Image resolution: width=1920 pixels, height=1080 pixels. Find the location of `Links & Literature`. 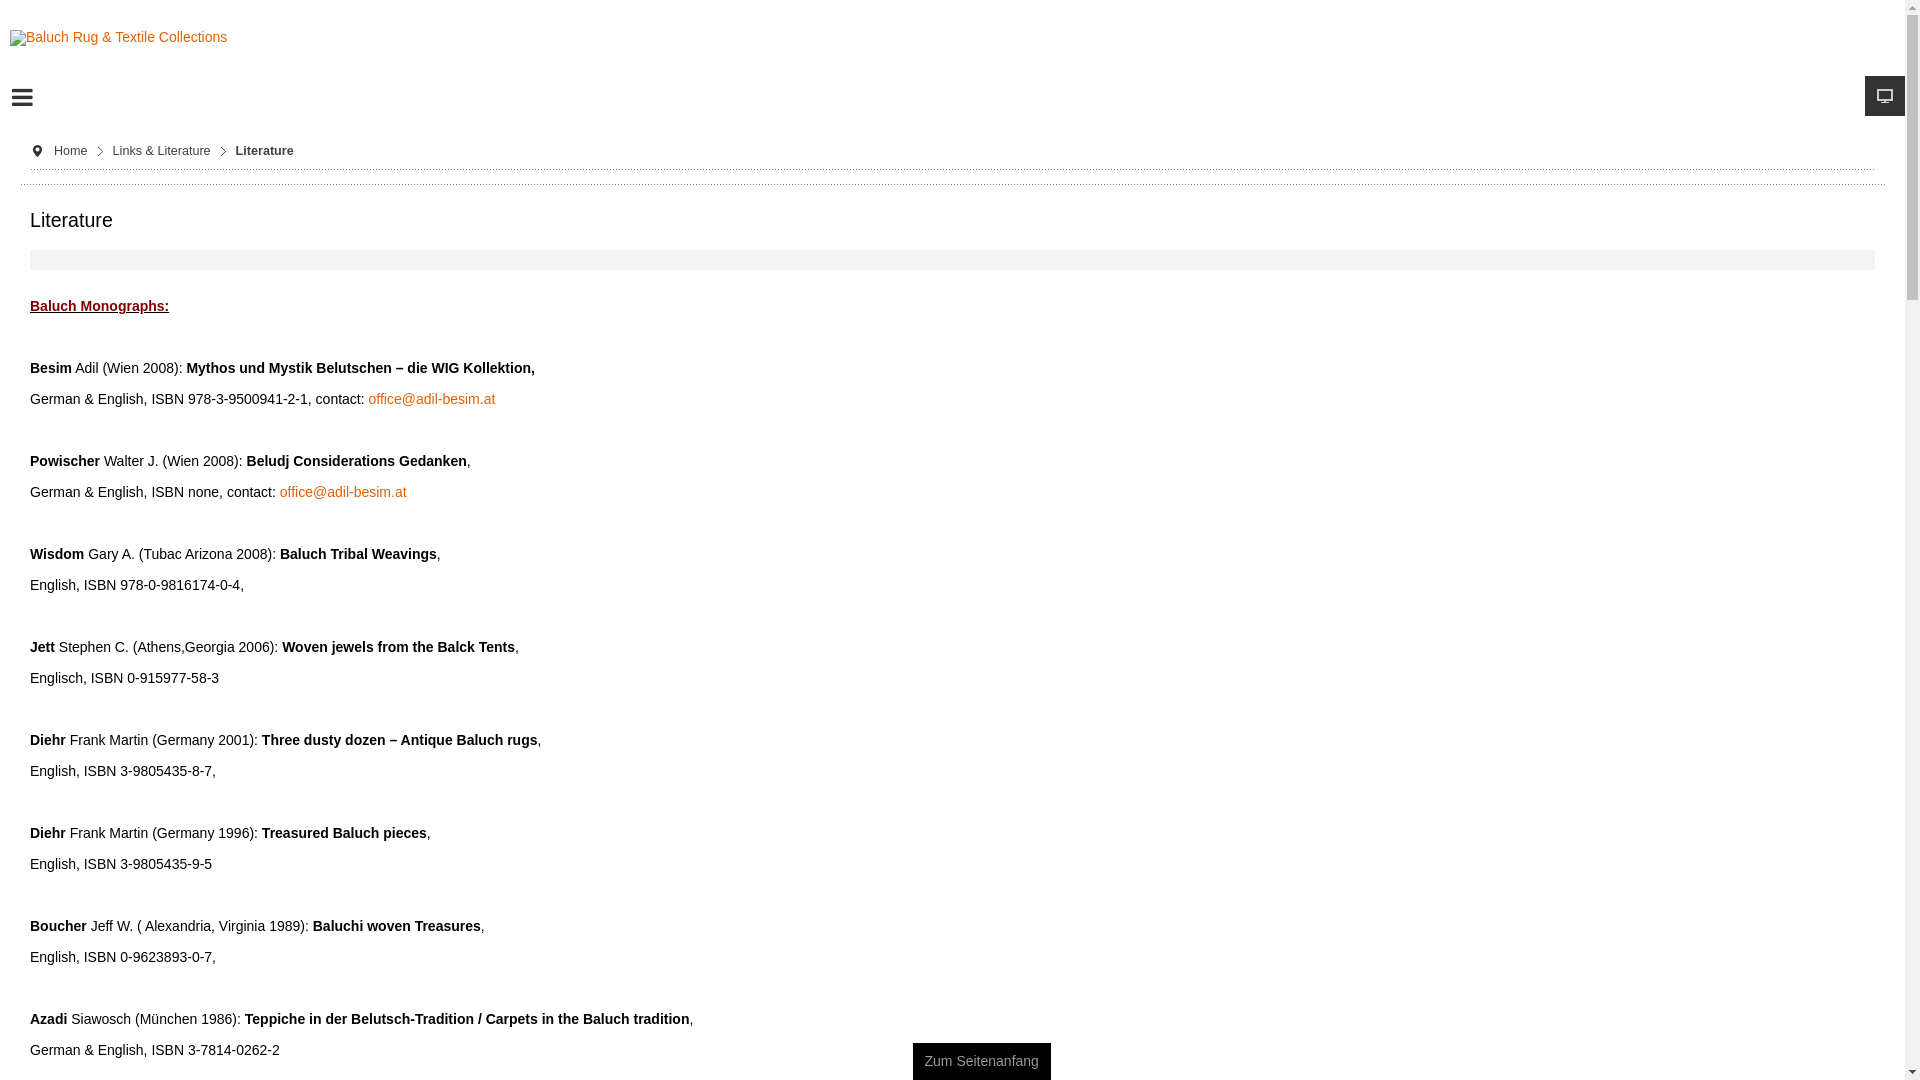

Links & Literature is located at coordinates (170, 151).